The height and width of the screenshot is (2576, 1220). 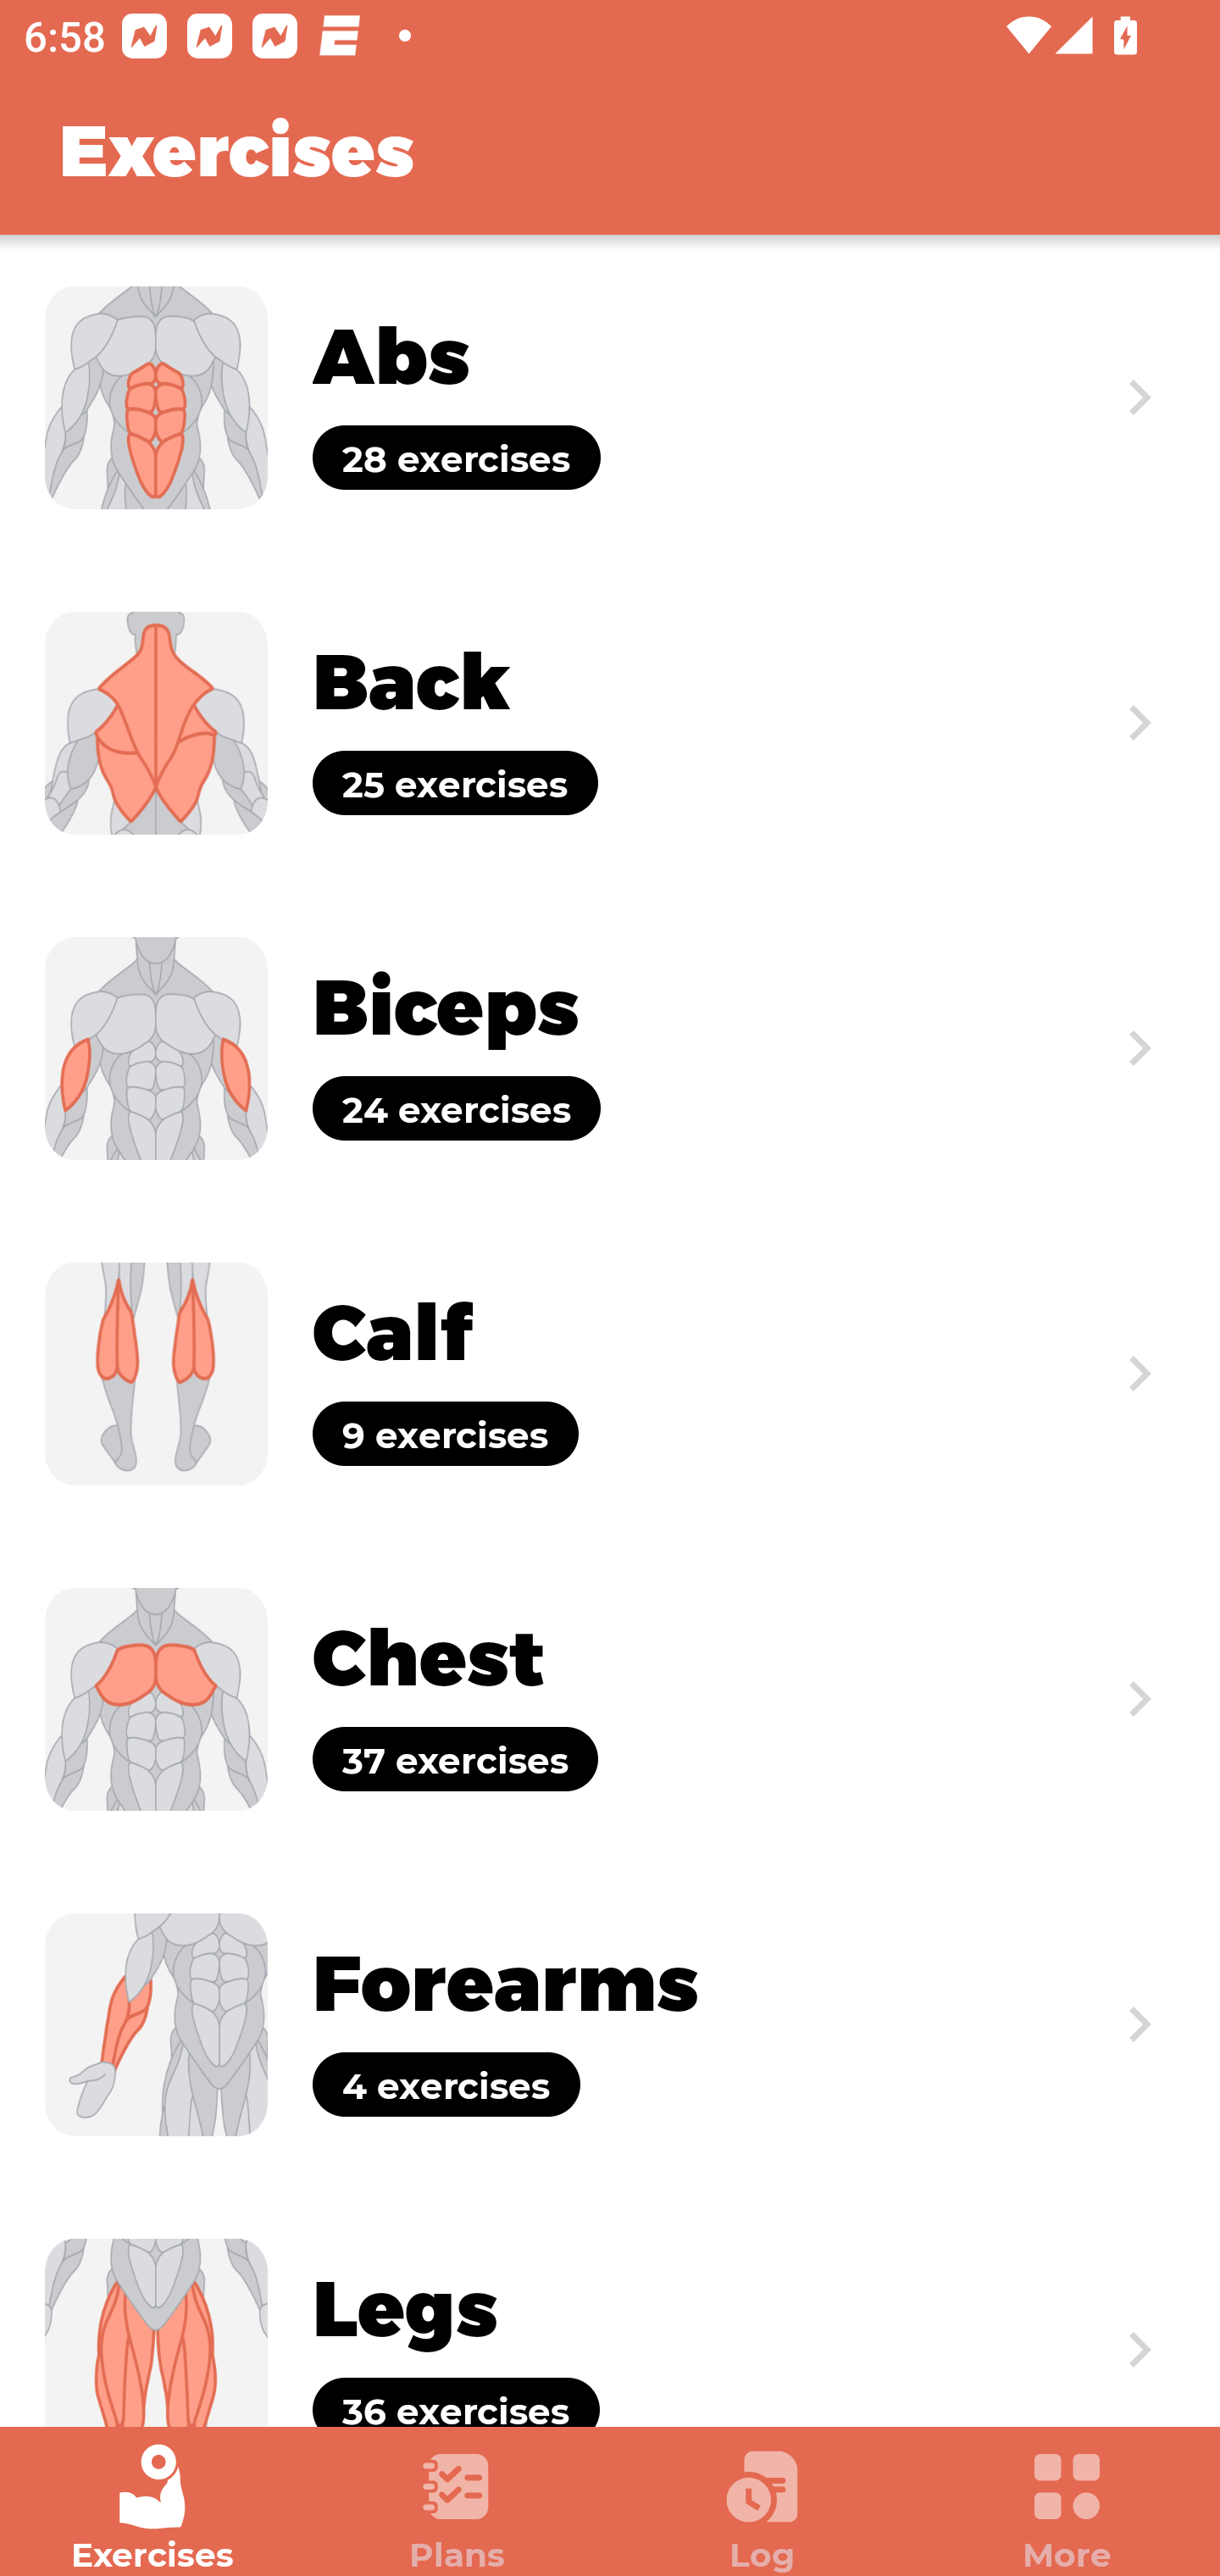 What do you see at coordinates (1067, 2508) in the screenshot?
I see `More` at bounding box center [1067, 2508].